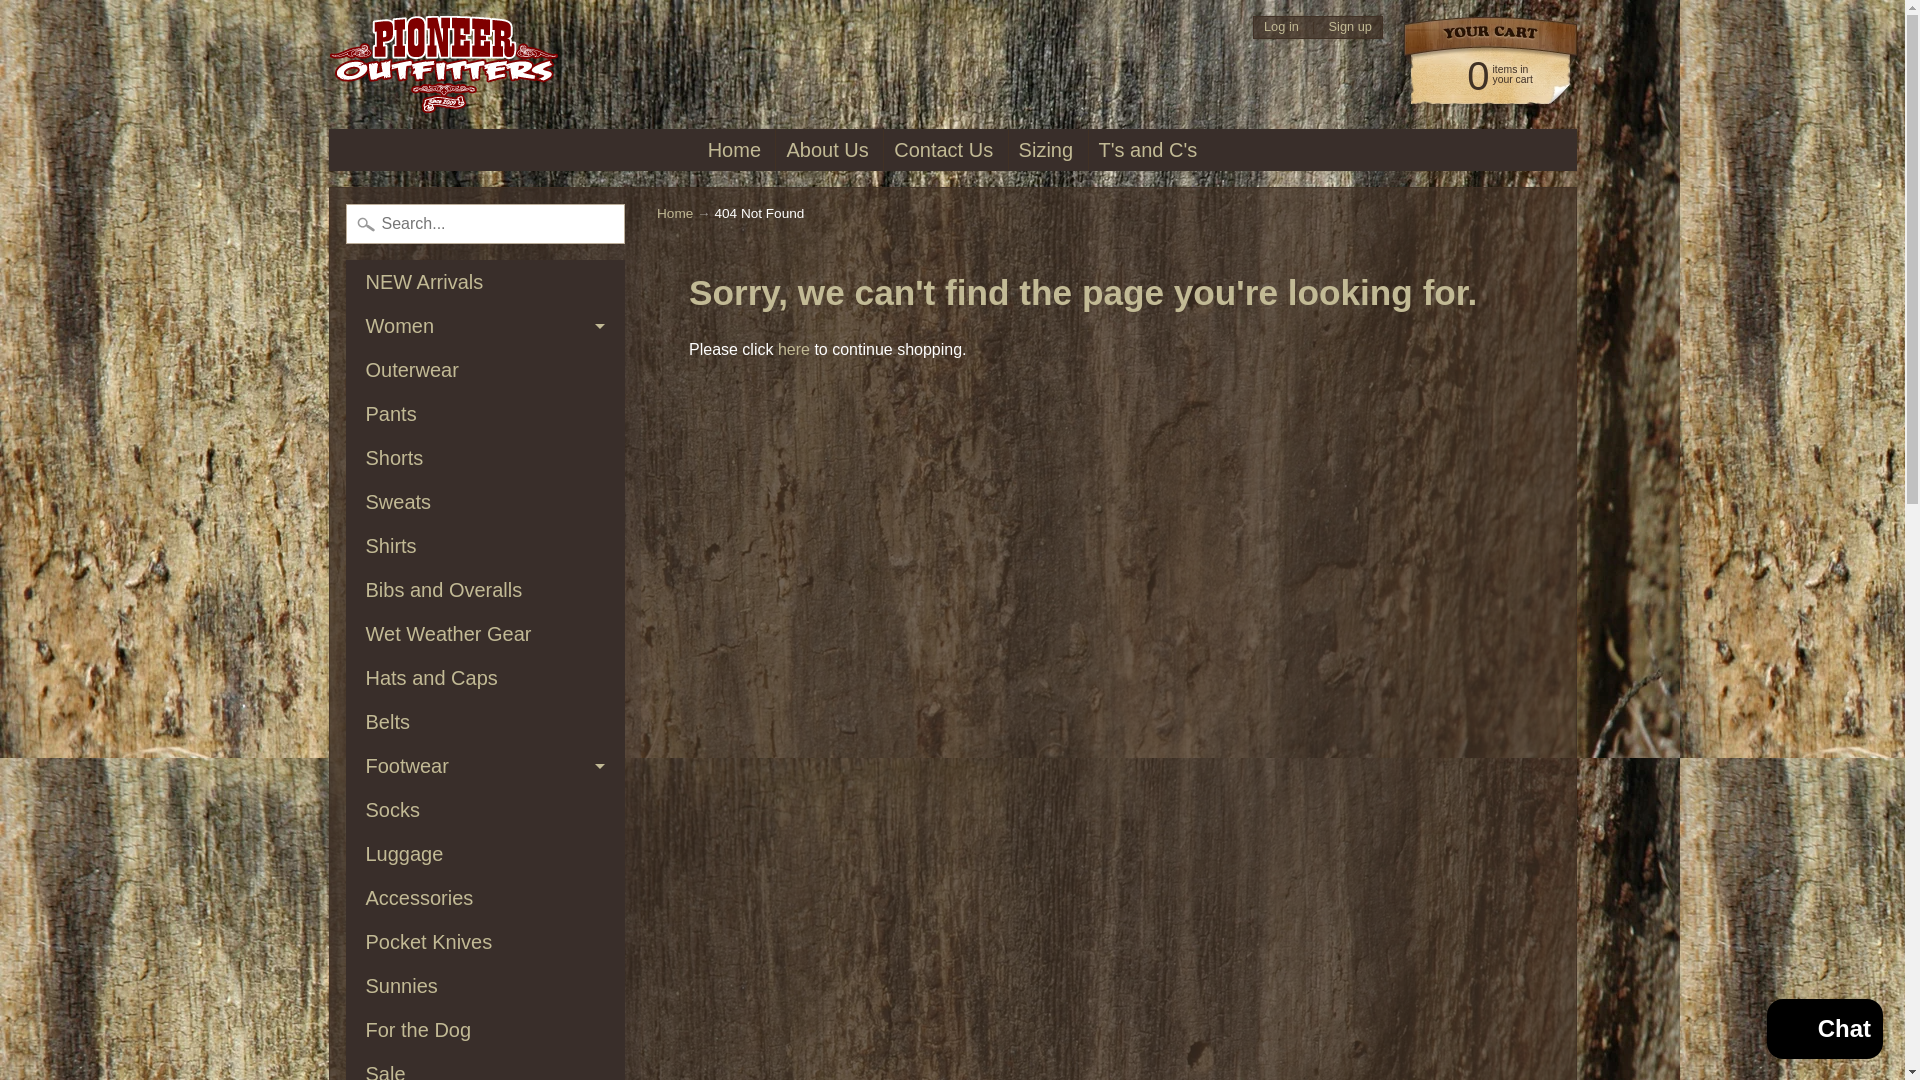 Image resolution: width=1920 pixels, height=1080 pixels. What do you see at coordinates (485, 501) in the screenshot?
I see `Sweats` at bounding box center [485, 501].